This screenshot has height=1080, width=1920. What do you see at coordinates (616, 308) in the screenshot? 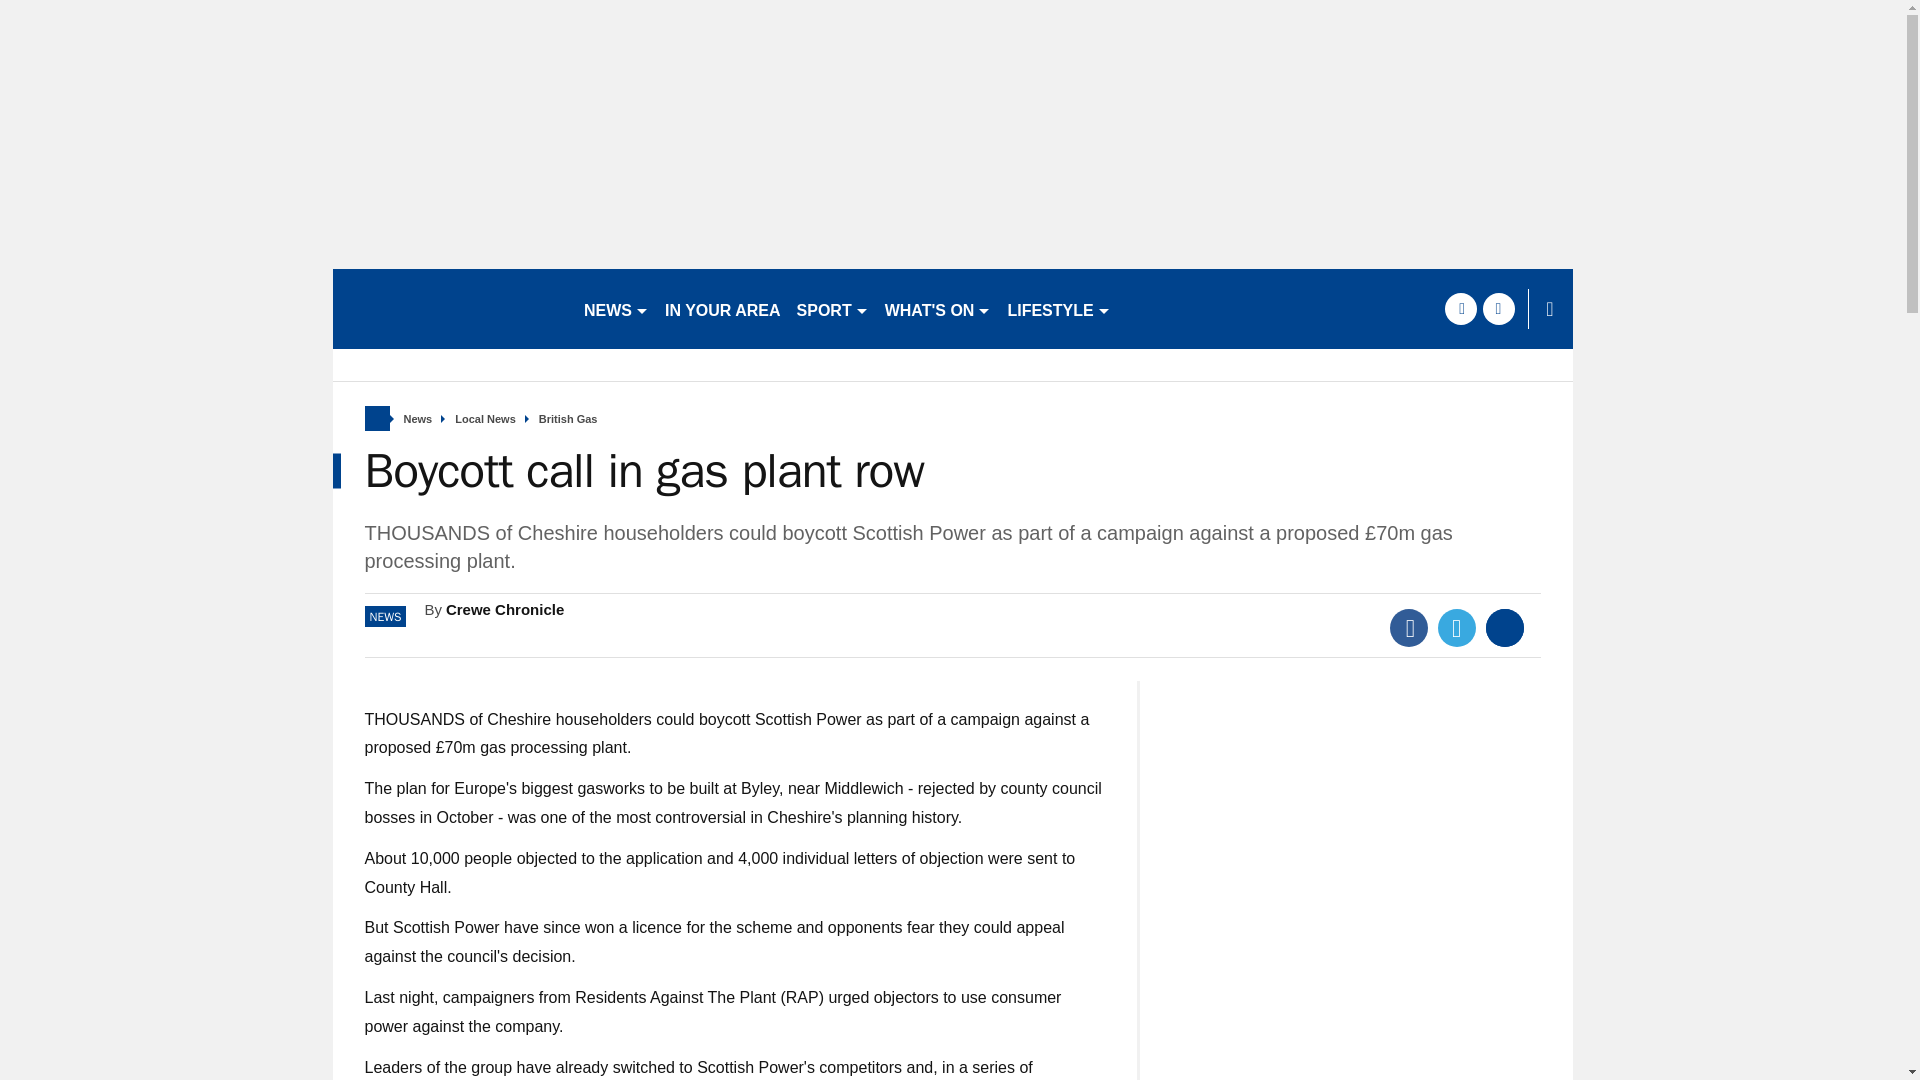
I see `NEWS` at bounding box center [616, 308].